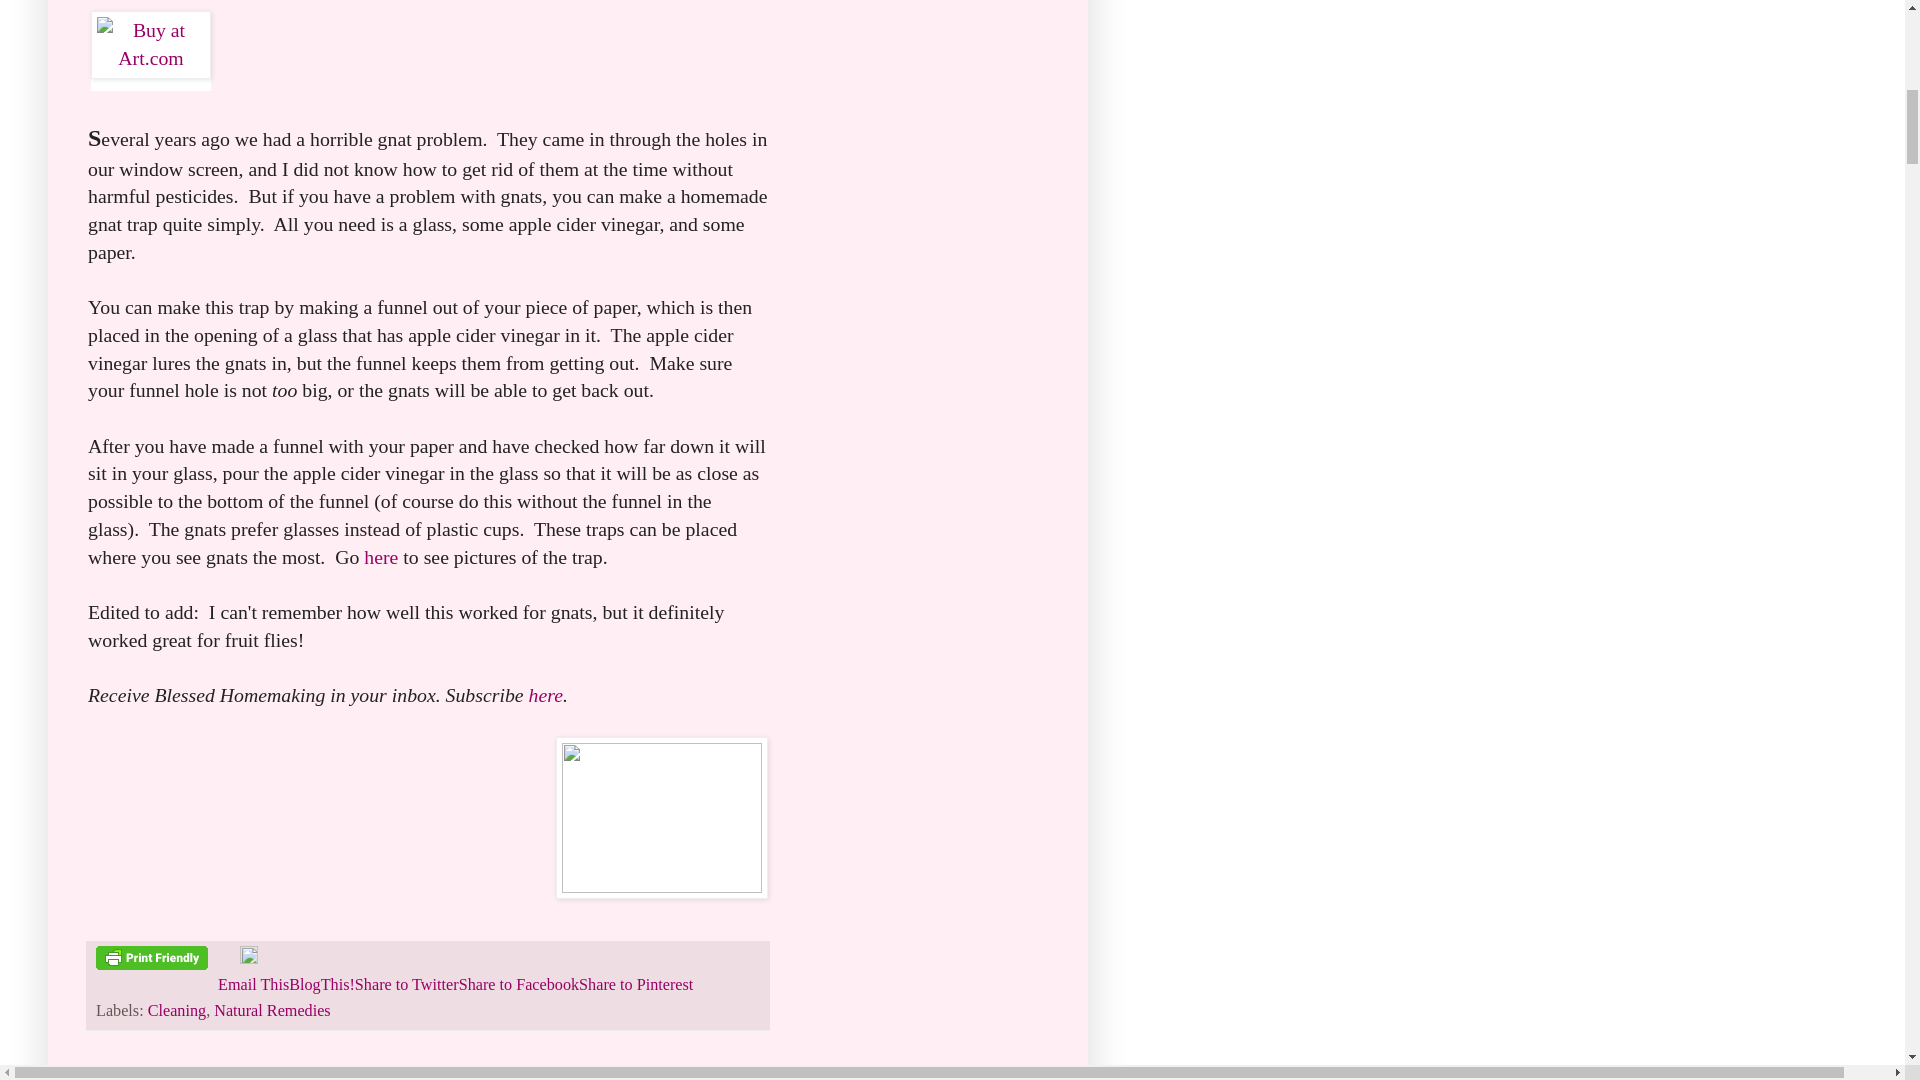 This screenshot has height=1080, width=1920. What do you see at coordinates (406, 984) in the screenshot?
I see `Share to Twitter` at bounding box center [406, 984].